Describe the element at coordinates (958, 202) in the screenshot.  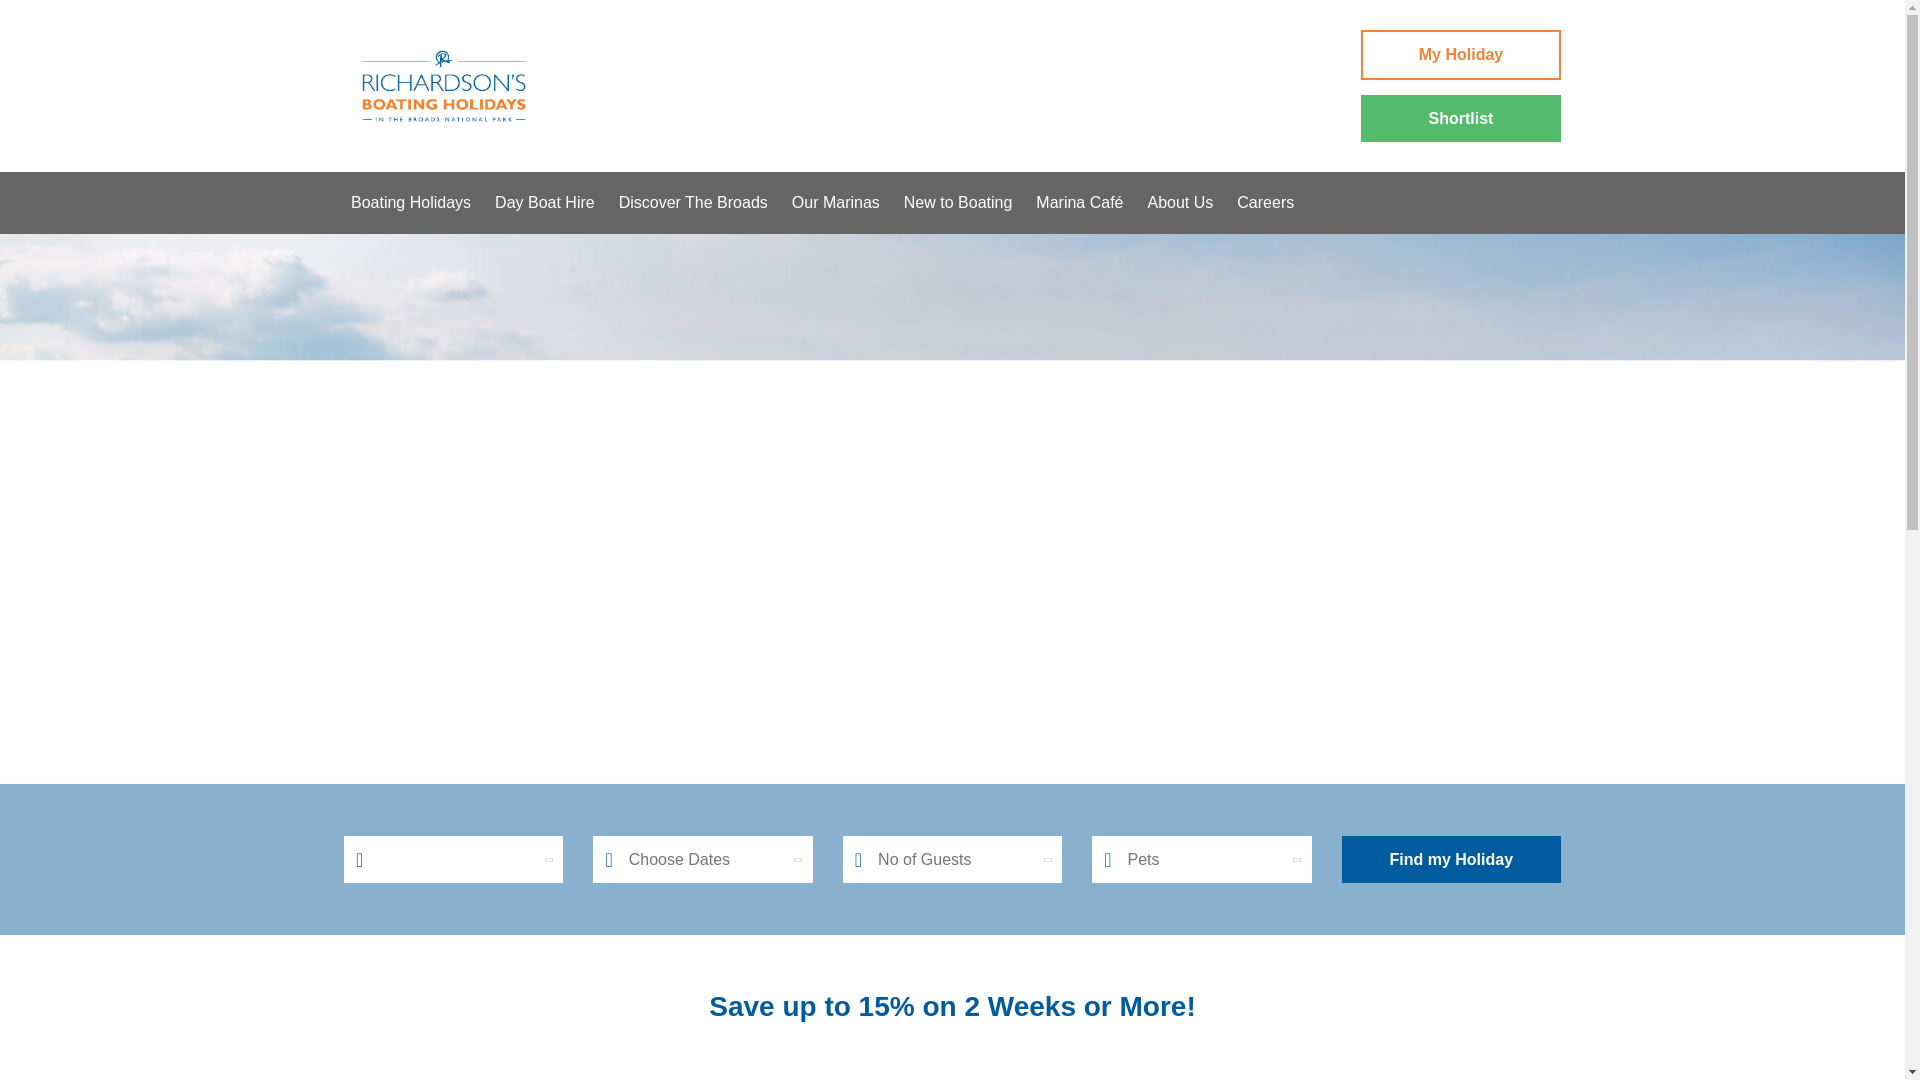
I see `New to Boating` at that location.